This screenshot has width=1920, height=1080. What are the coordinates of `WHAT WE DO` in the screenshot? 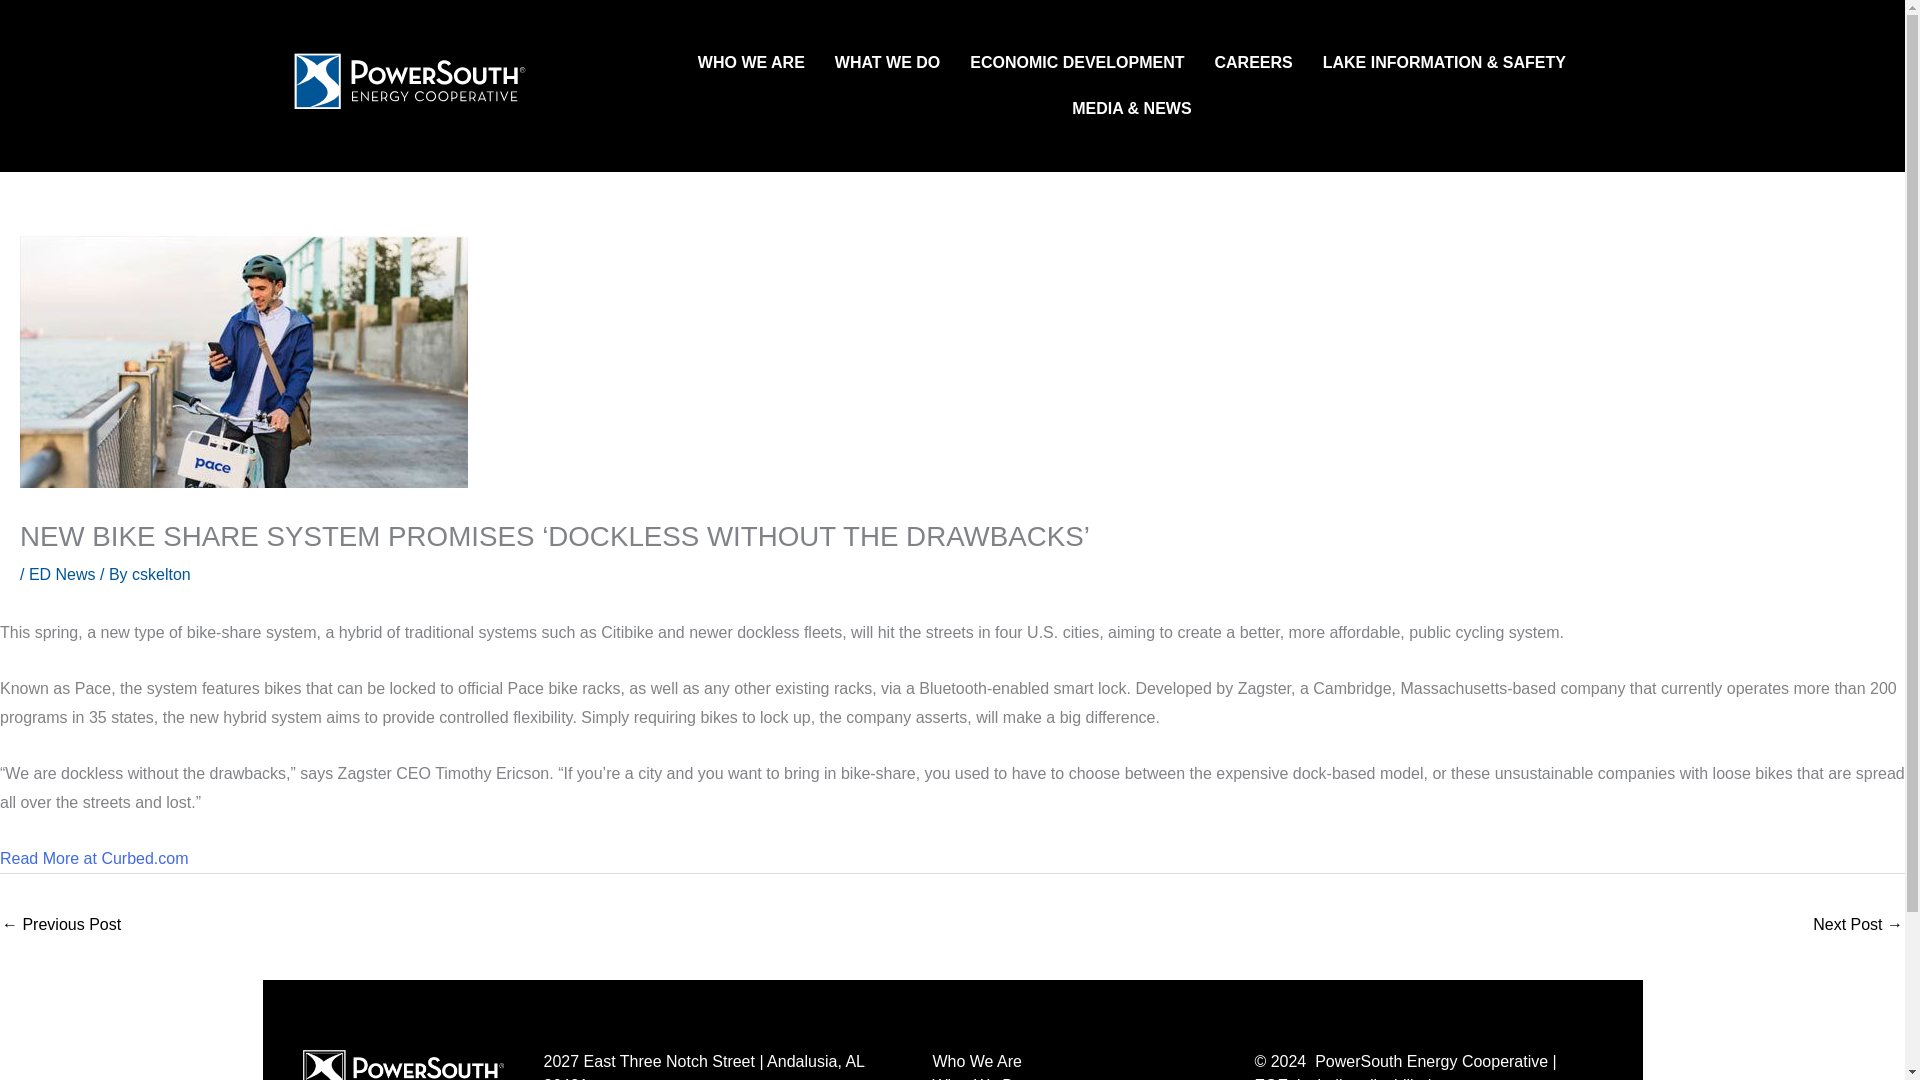 It's located at (888, 63).